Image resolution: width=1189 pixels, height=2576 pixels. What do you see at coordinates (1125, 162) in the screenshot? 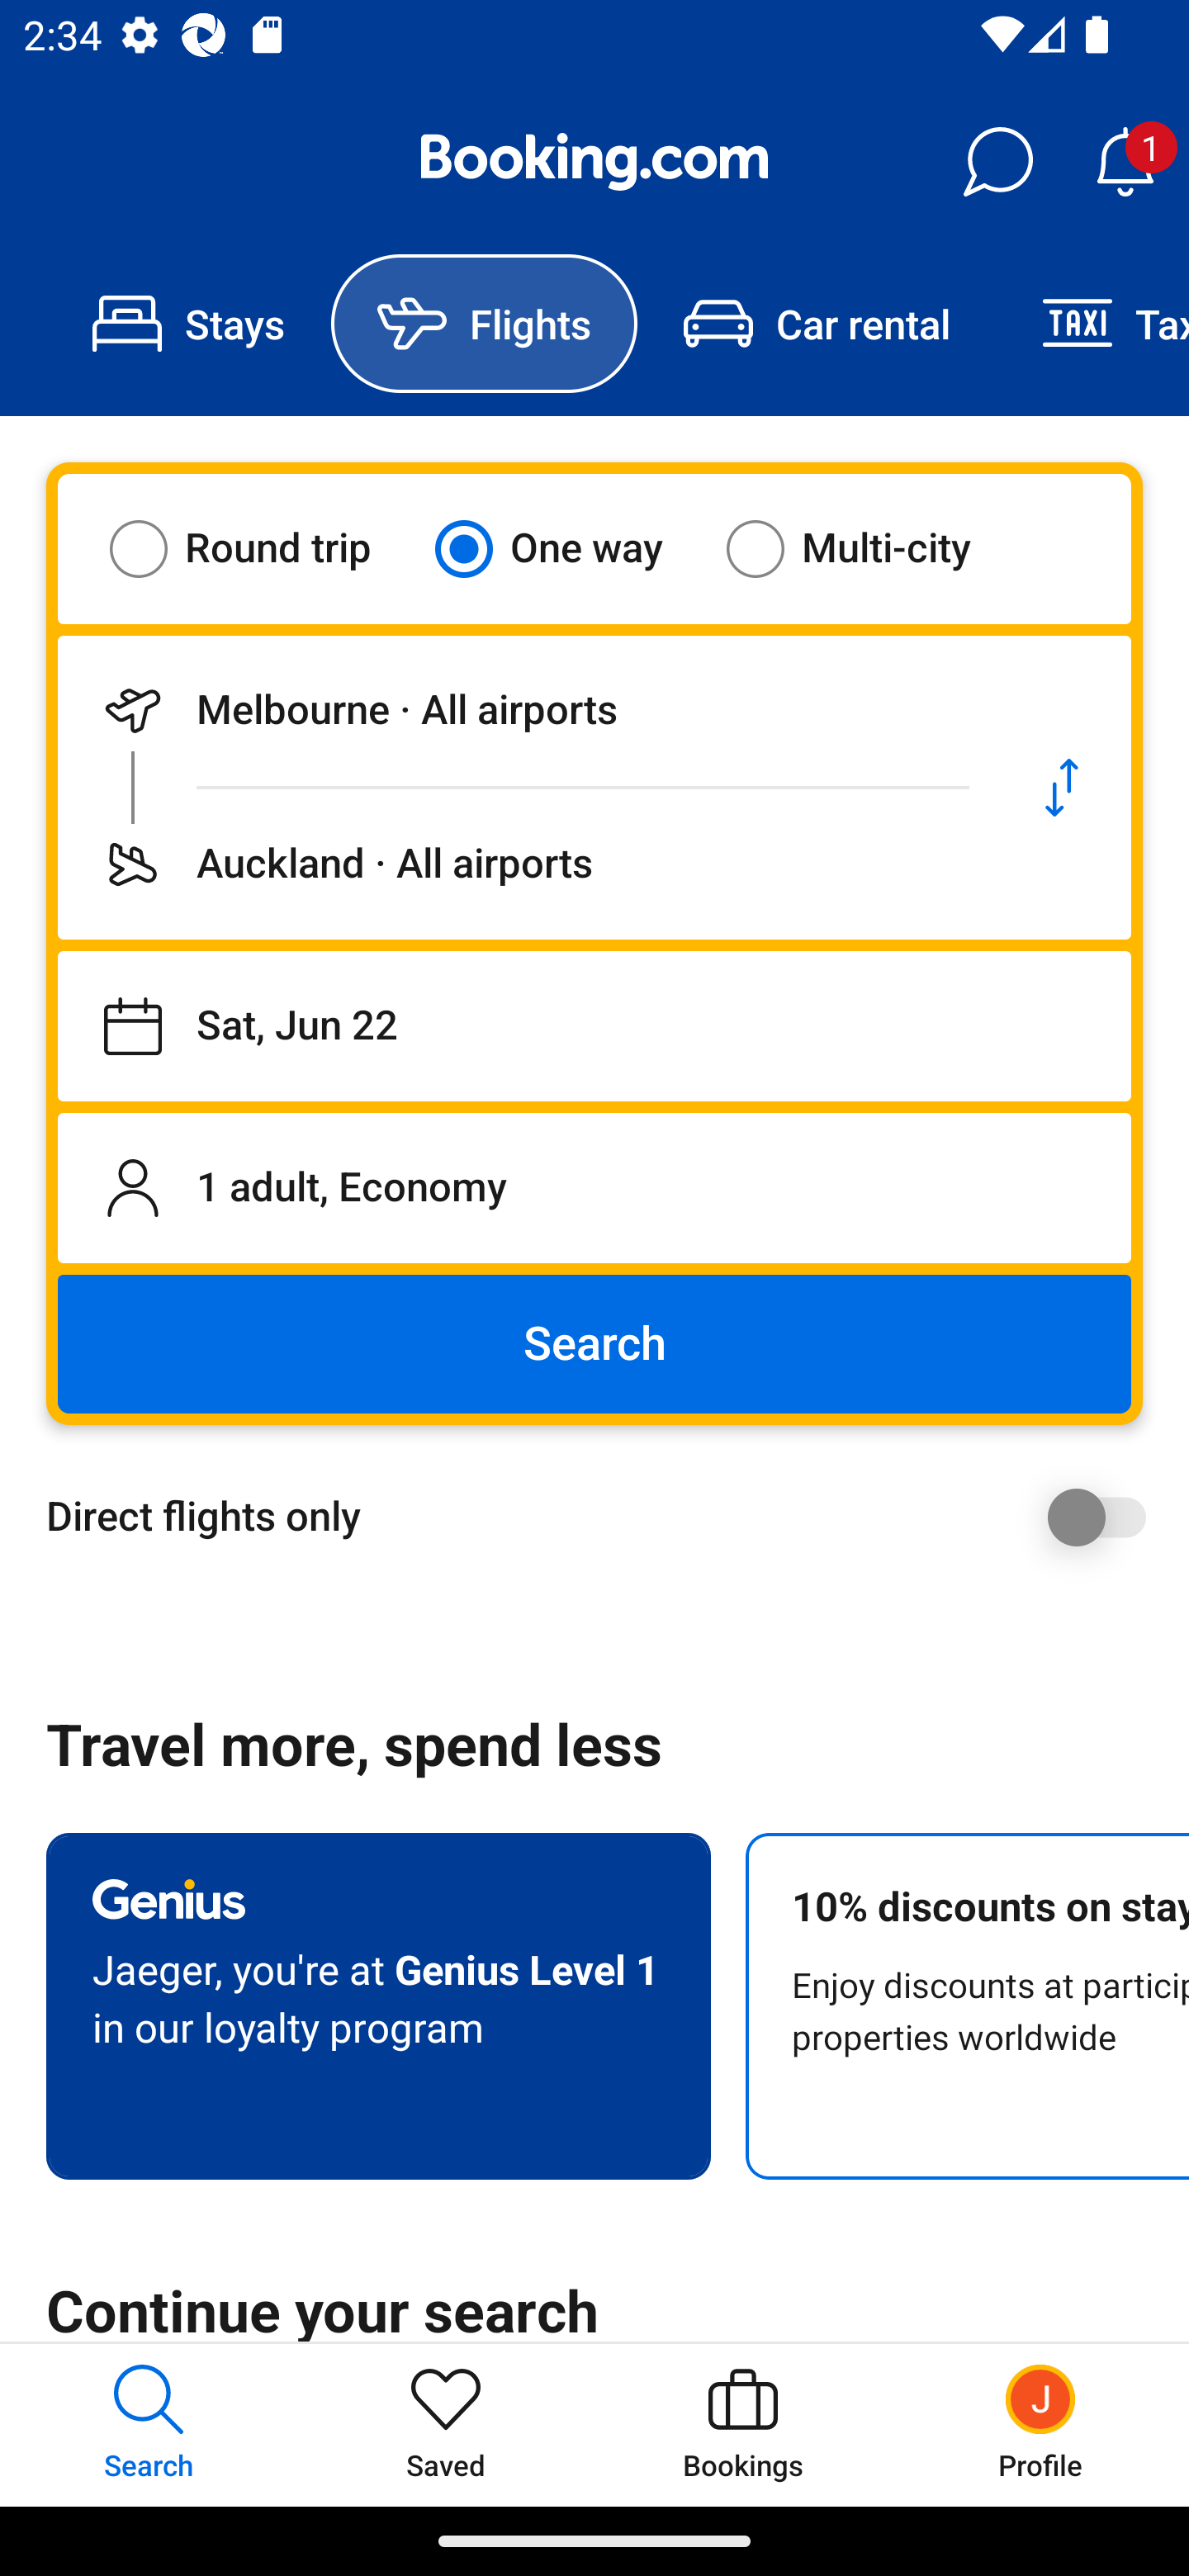
I see `Notifications` at bounding box center [1125, 162].